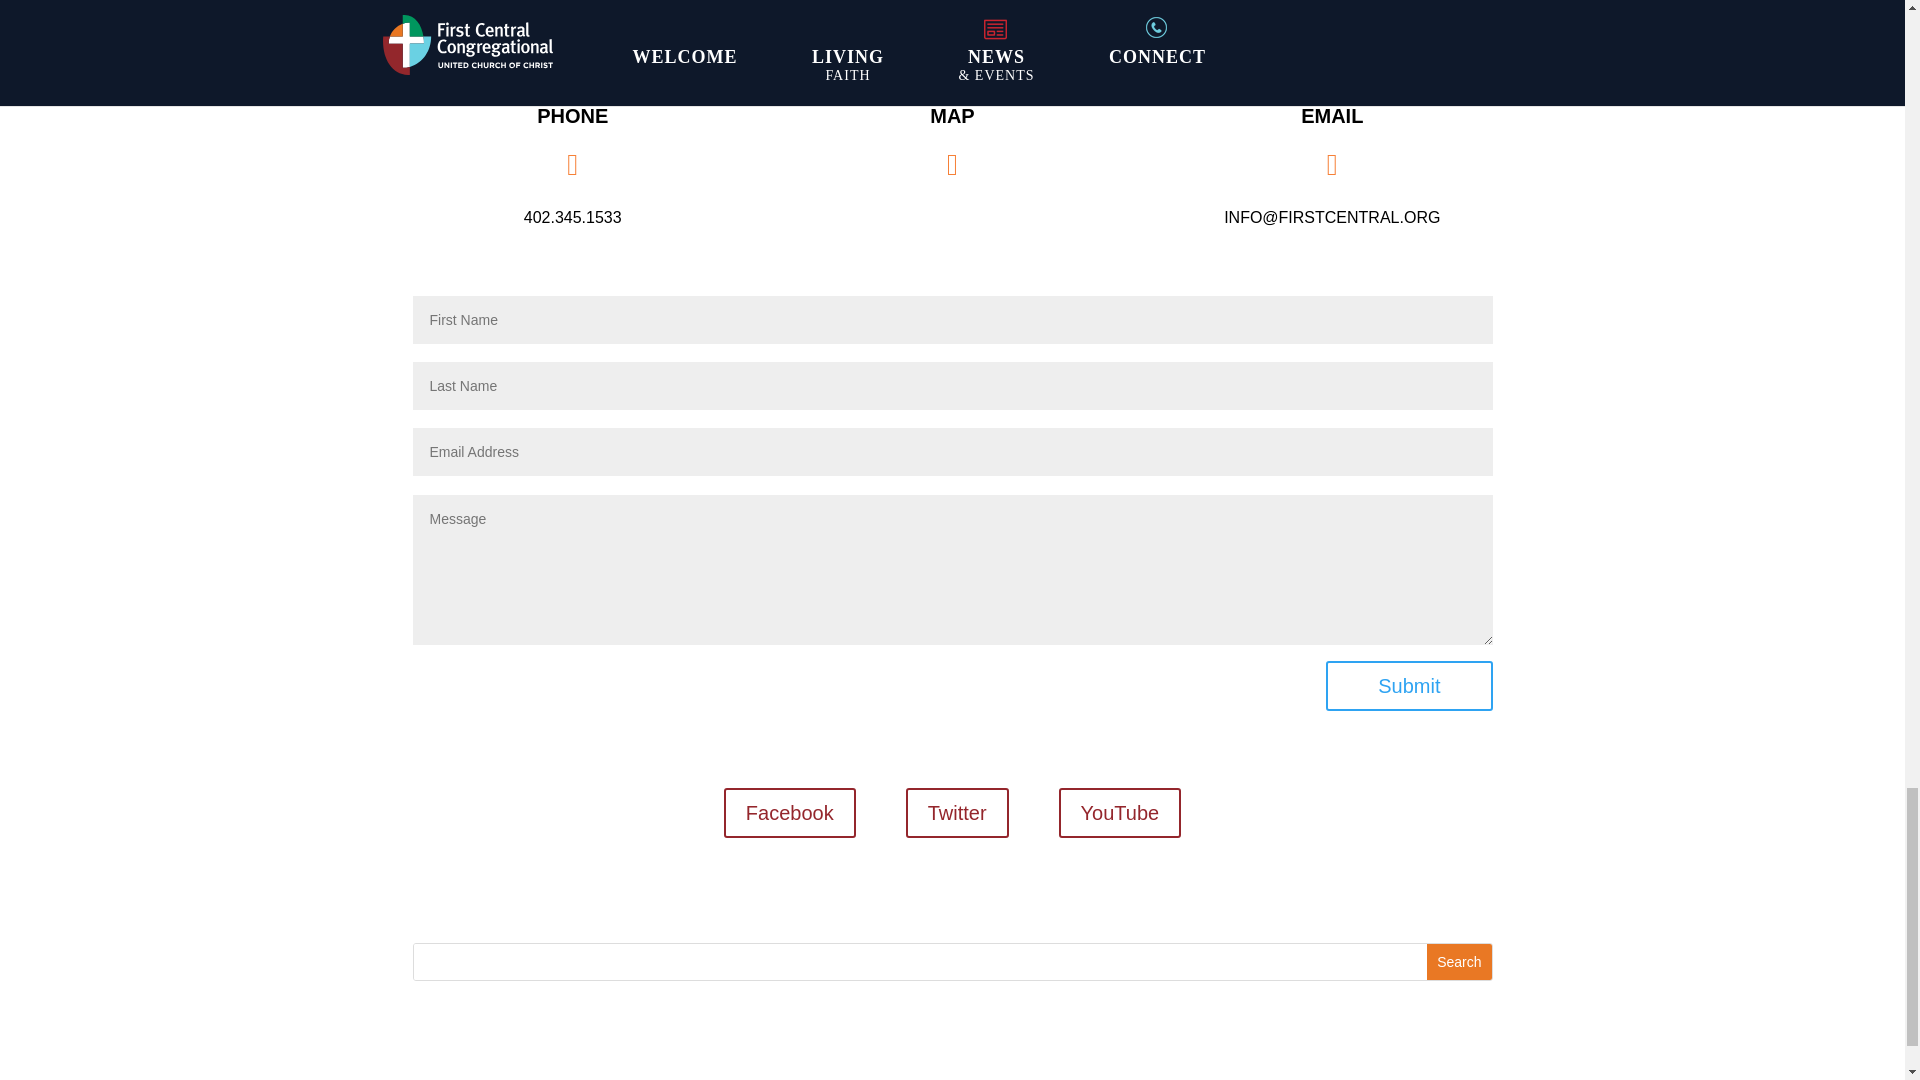 The width and height of the screenshot is (1920, 1080). Describe the element at coordinates (790, 813) in the screenshot. I see `Facebook` at that location.